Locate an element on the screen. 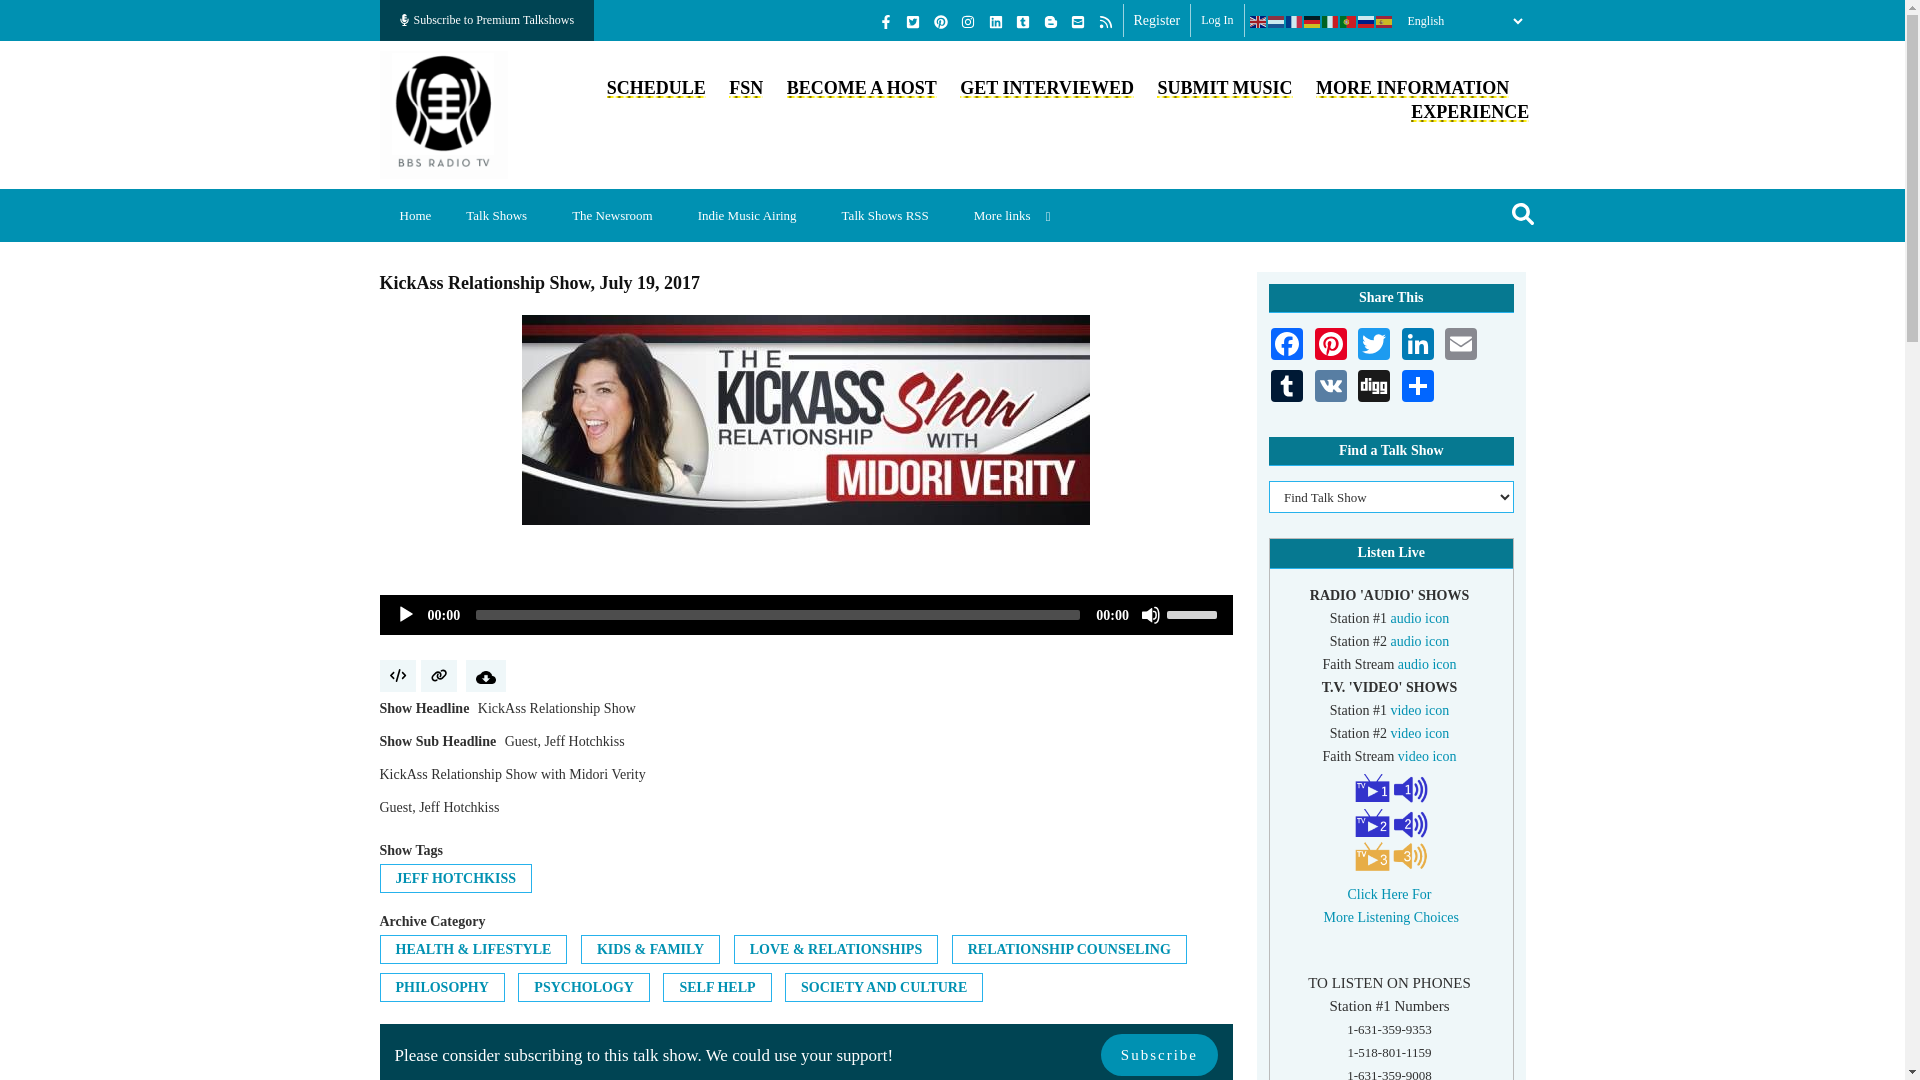  Copy audio embed code is located at coordinates (398, 676).